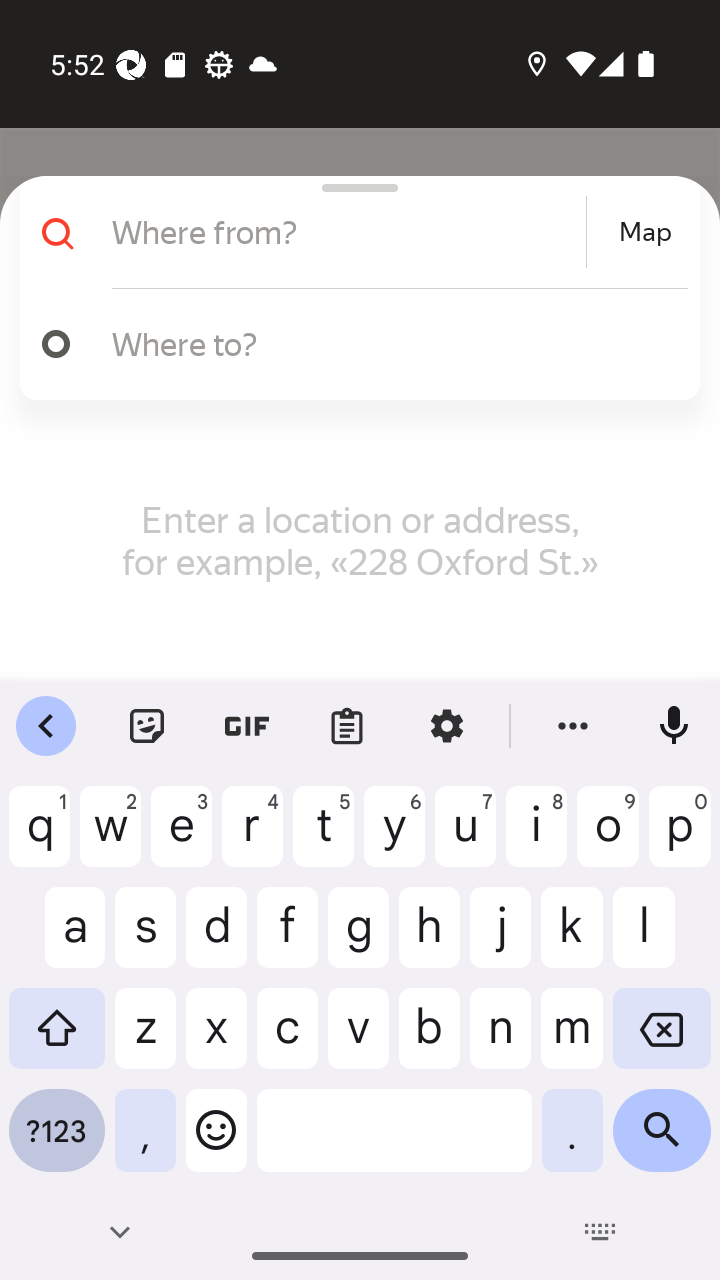 The height and width of the screenshot is (1280, 720). What do you see at coordinates (645, 232) in the screenshot?
I see `Map` at bounding box center [645, 232].